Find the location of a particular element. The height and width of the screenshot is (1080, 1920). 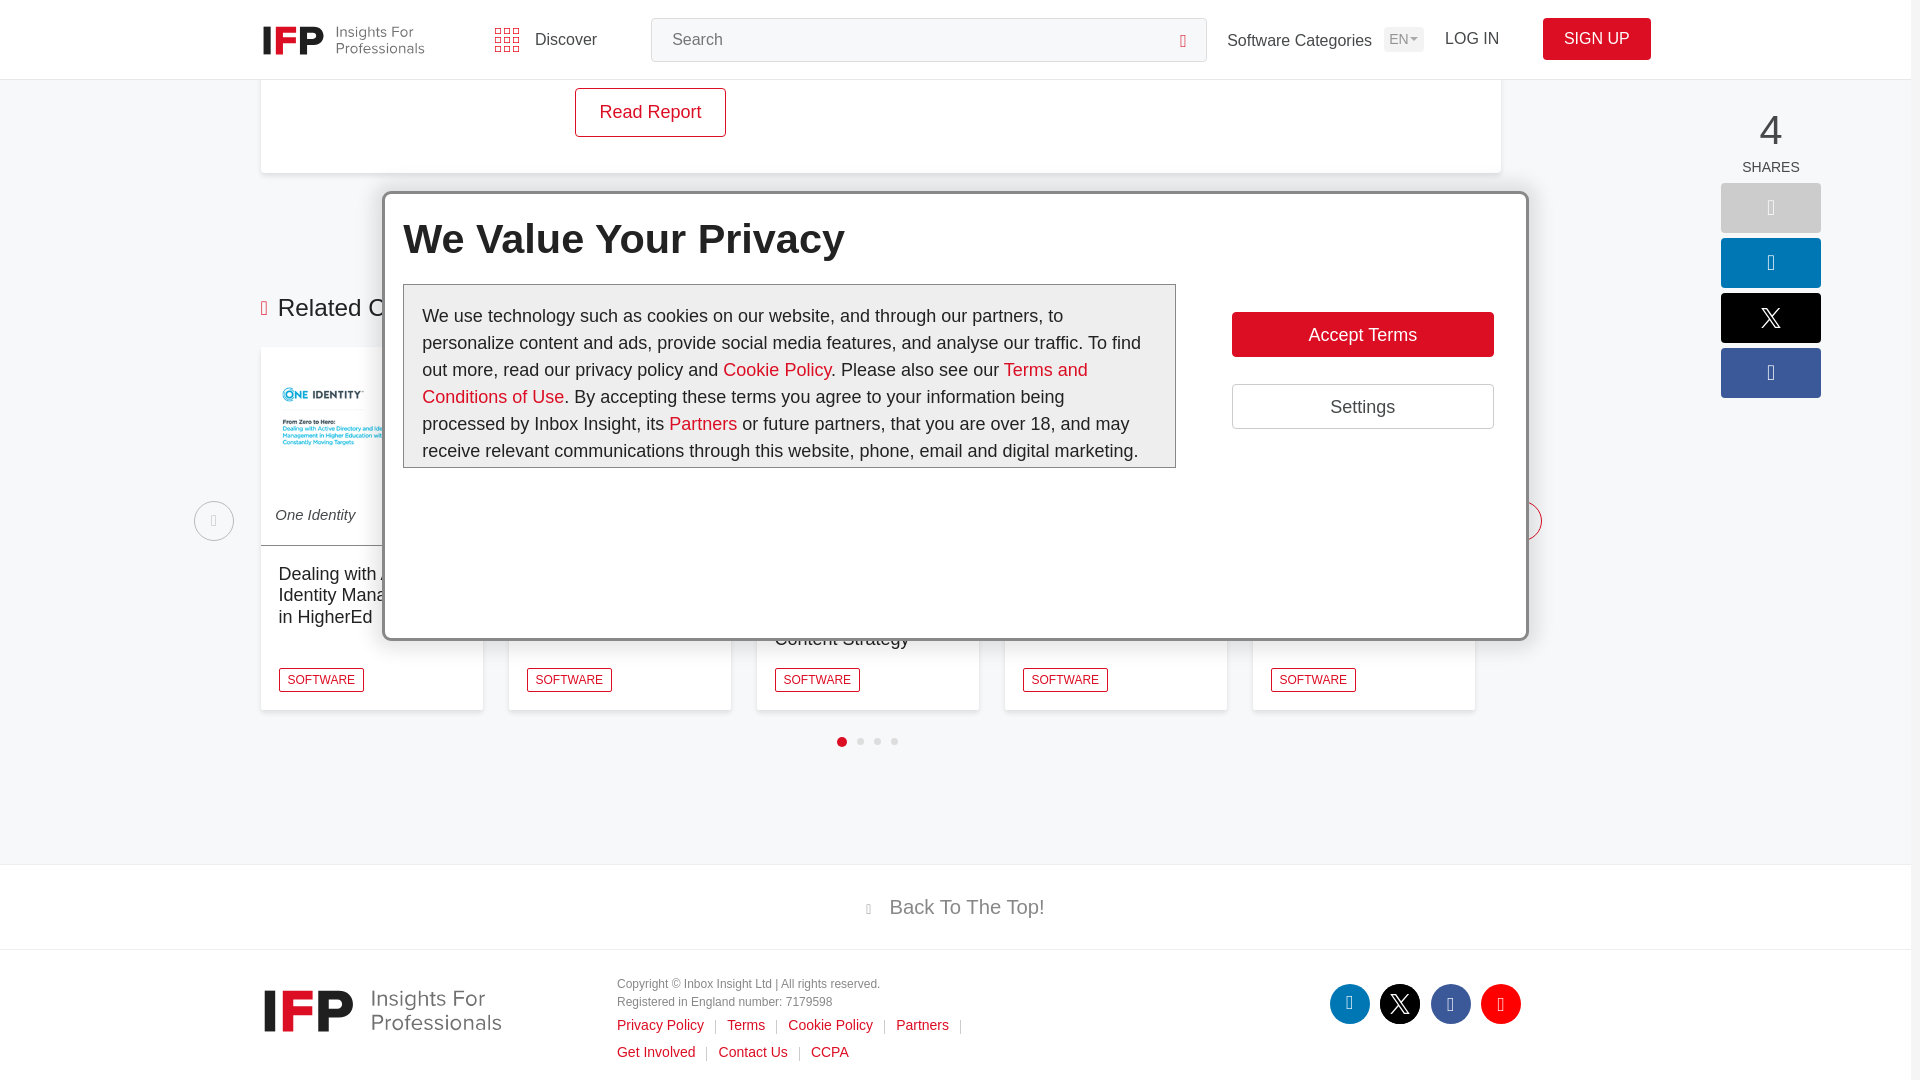

Best-in-Class SaaS Performance is located at coordinates (1100, 584).